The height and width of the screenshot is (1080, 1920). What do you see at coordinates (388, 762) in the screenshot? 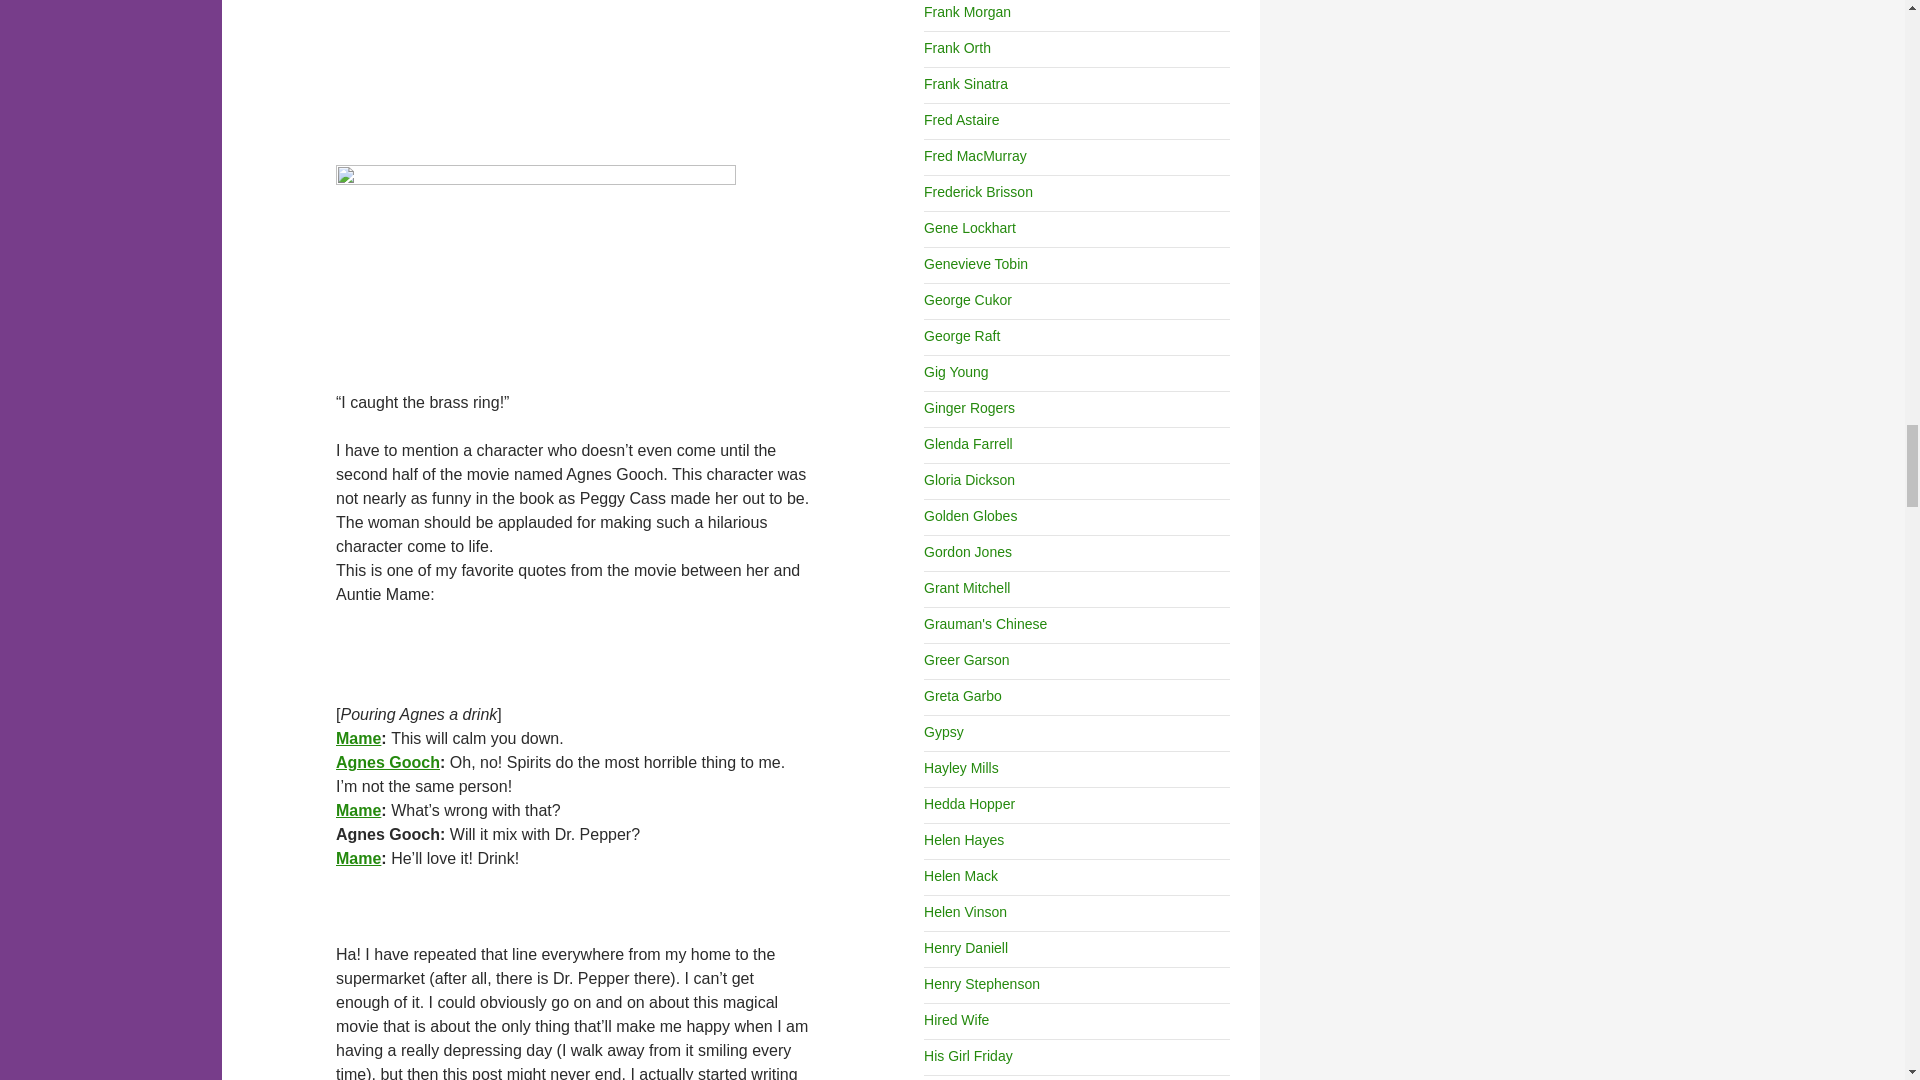
I see `Agnes Gooch` at bounding box center [388, 762].